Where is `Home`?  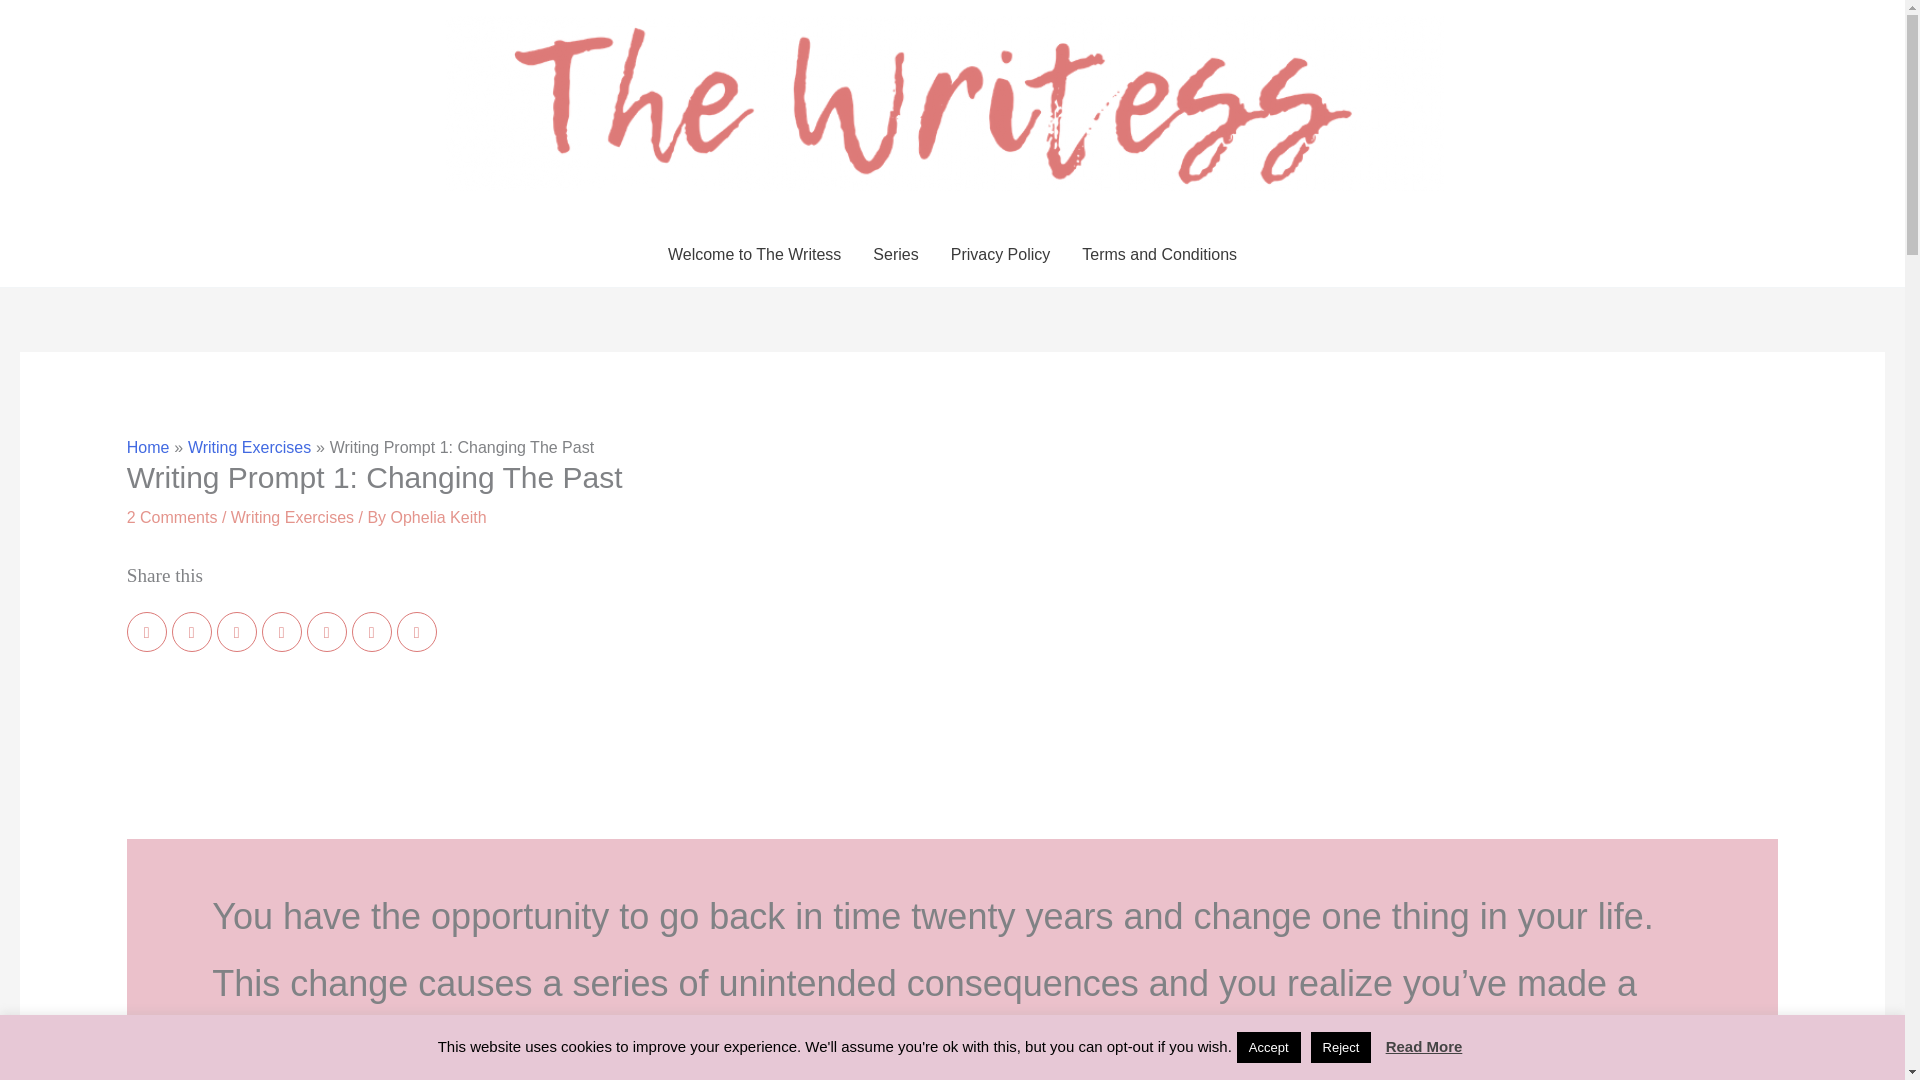
Home is located at coordinates (148, 446).